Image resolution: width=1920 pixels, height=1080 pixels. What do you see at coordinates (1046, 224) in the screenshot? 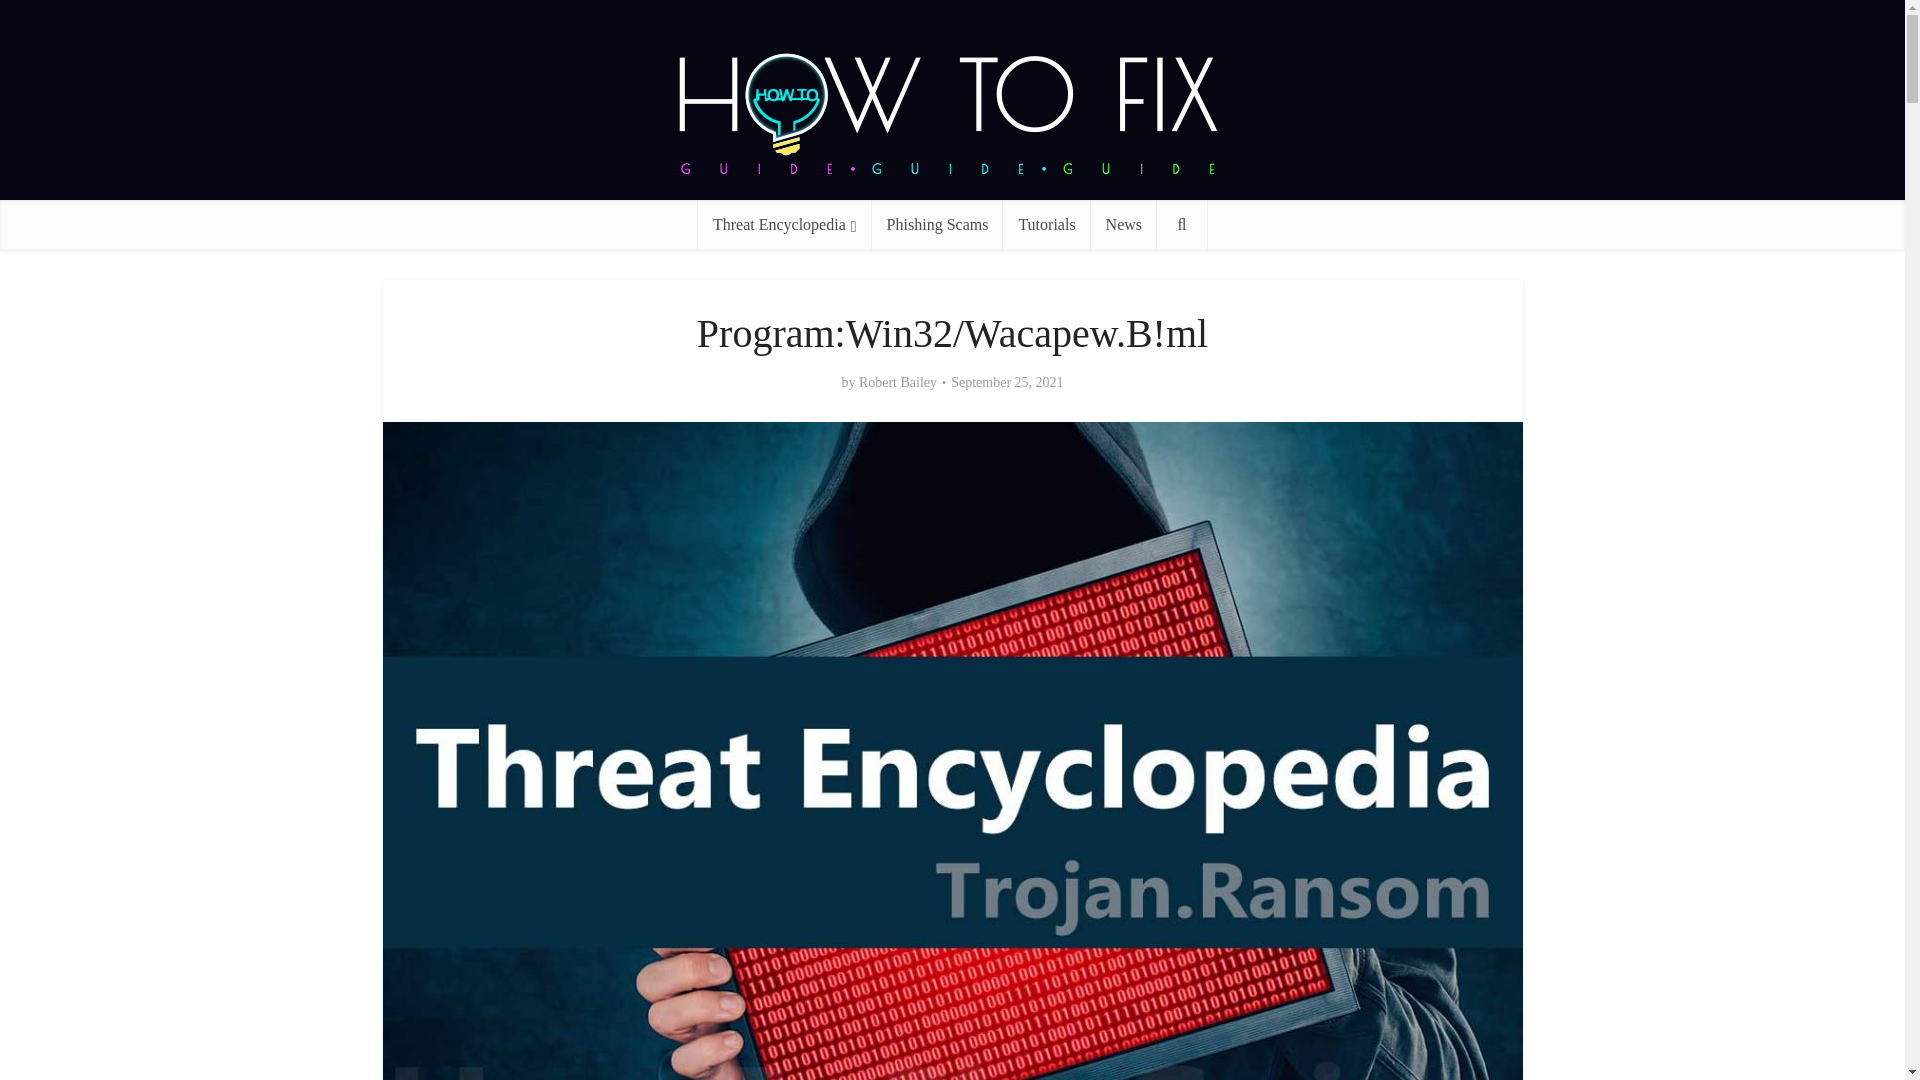
I see `Tutorials` at bounding box center [1046, 224].